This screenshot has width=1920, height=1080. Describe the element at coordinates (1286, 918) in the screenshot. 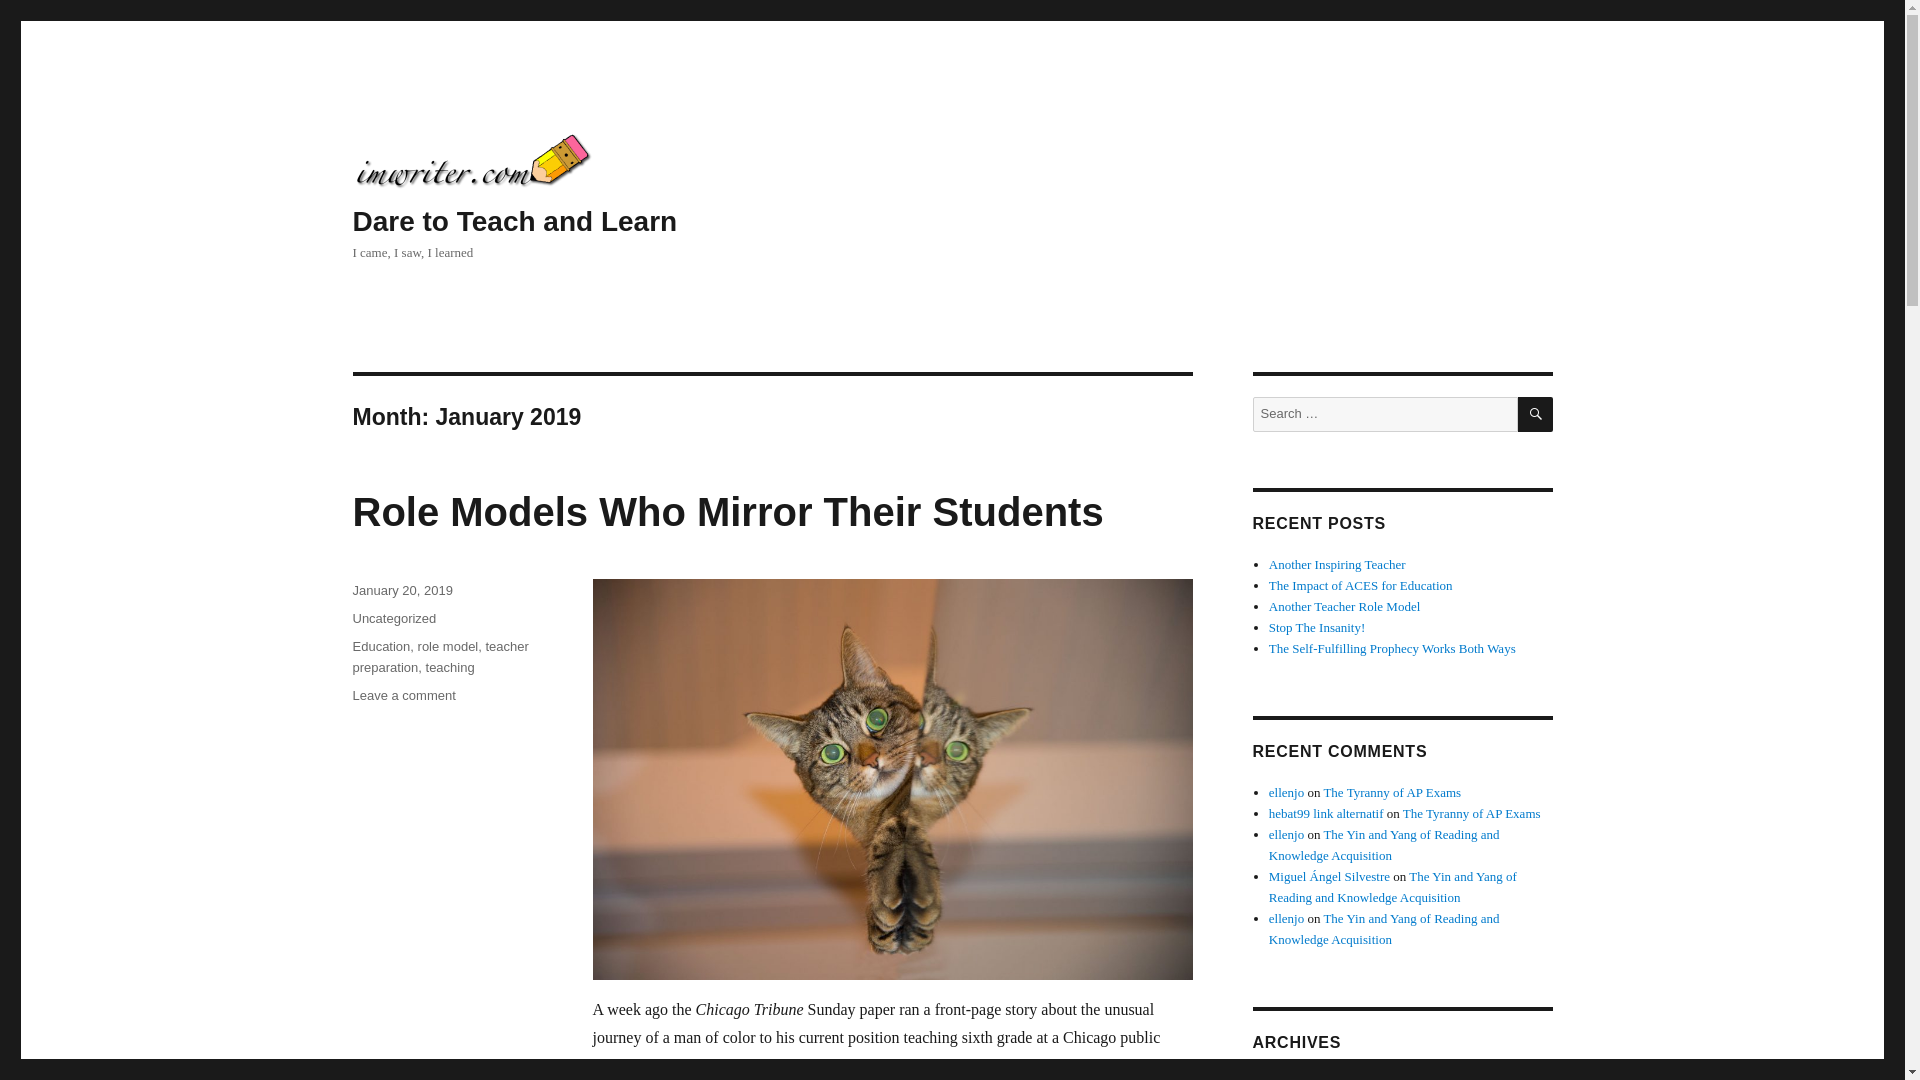

I see `ellenjo` at that location.